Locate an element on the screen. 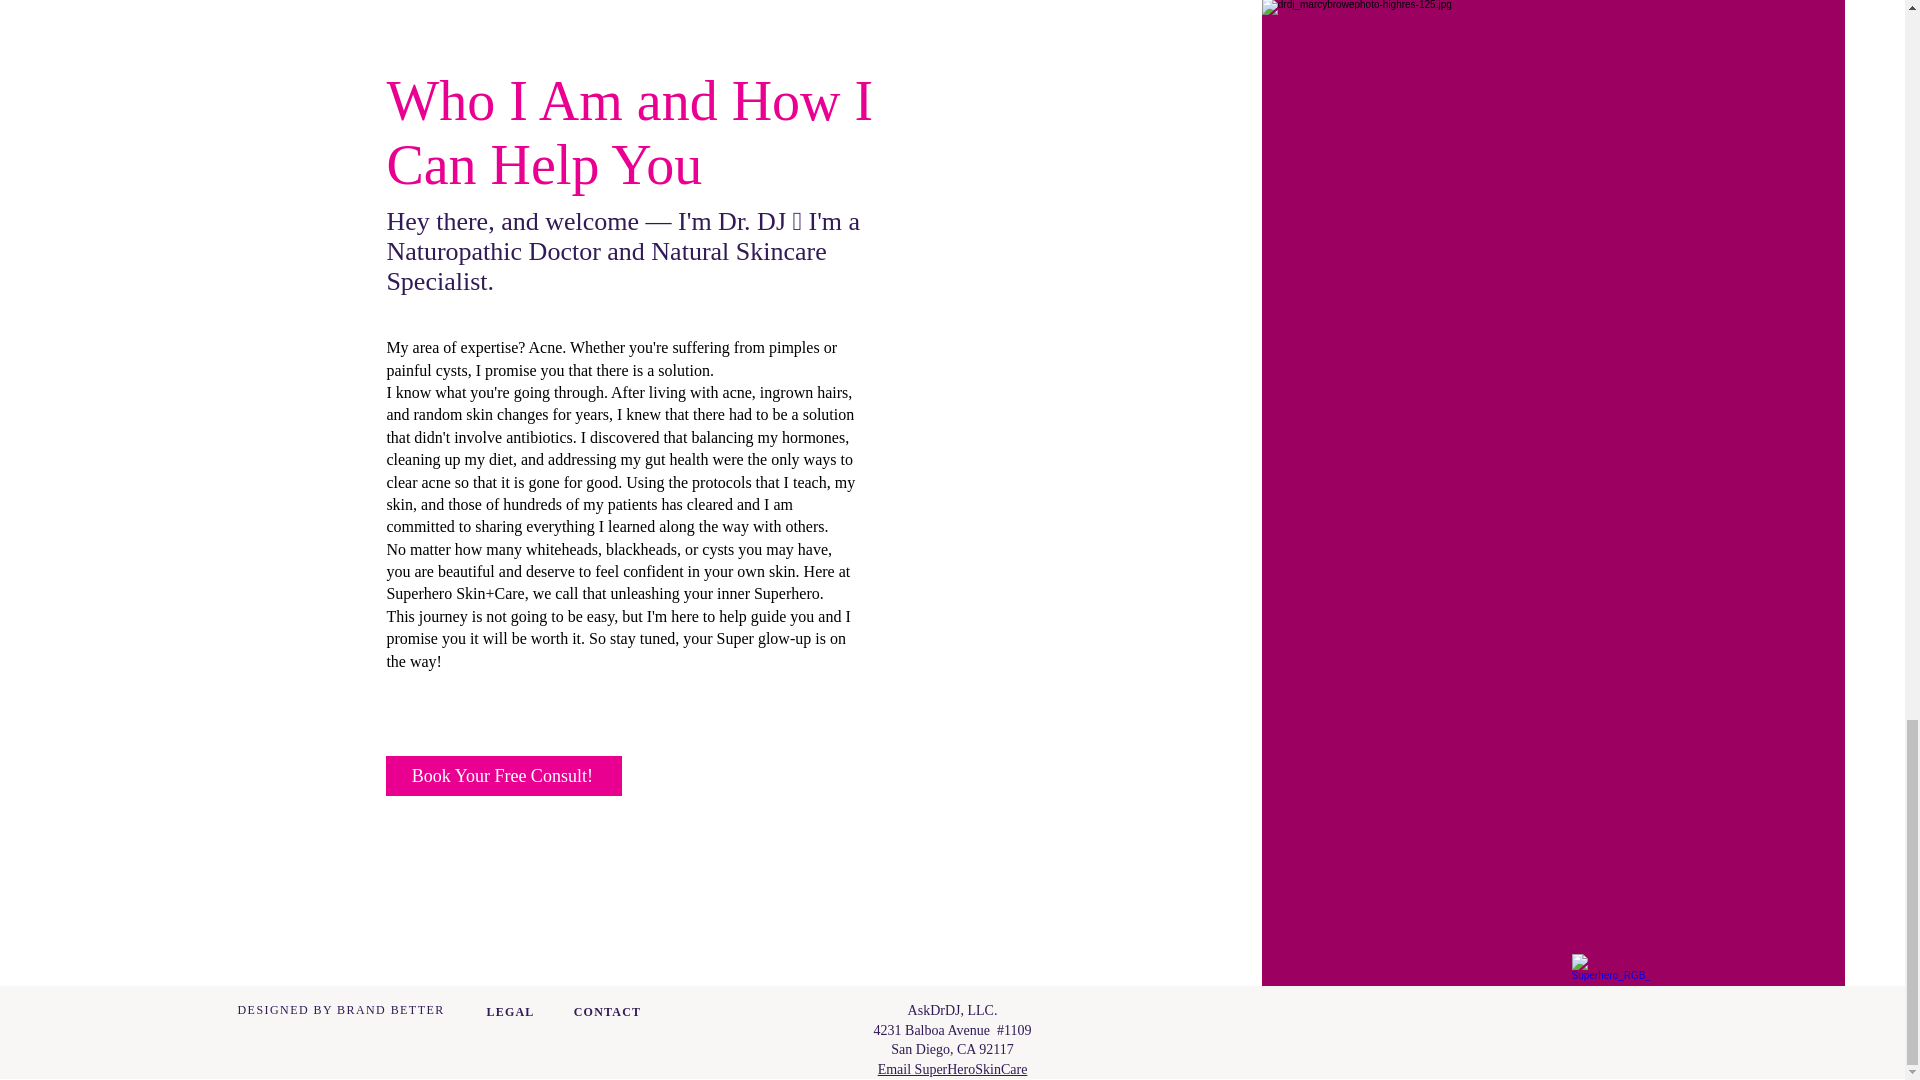 The height and width of the screenshot is (1080, 1920). Email SuperHeroSkinCare is located at coordinates (952, 1068).